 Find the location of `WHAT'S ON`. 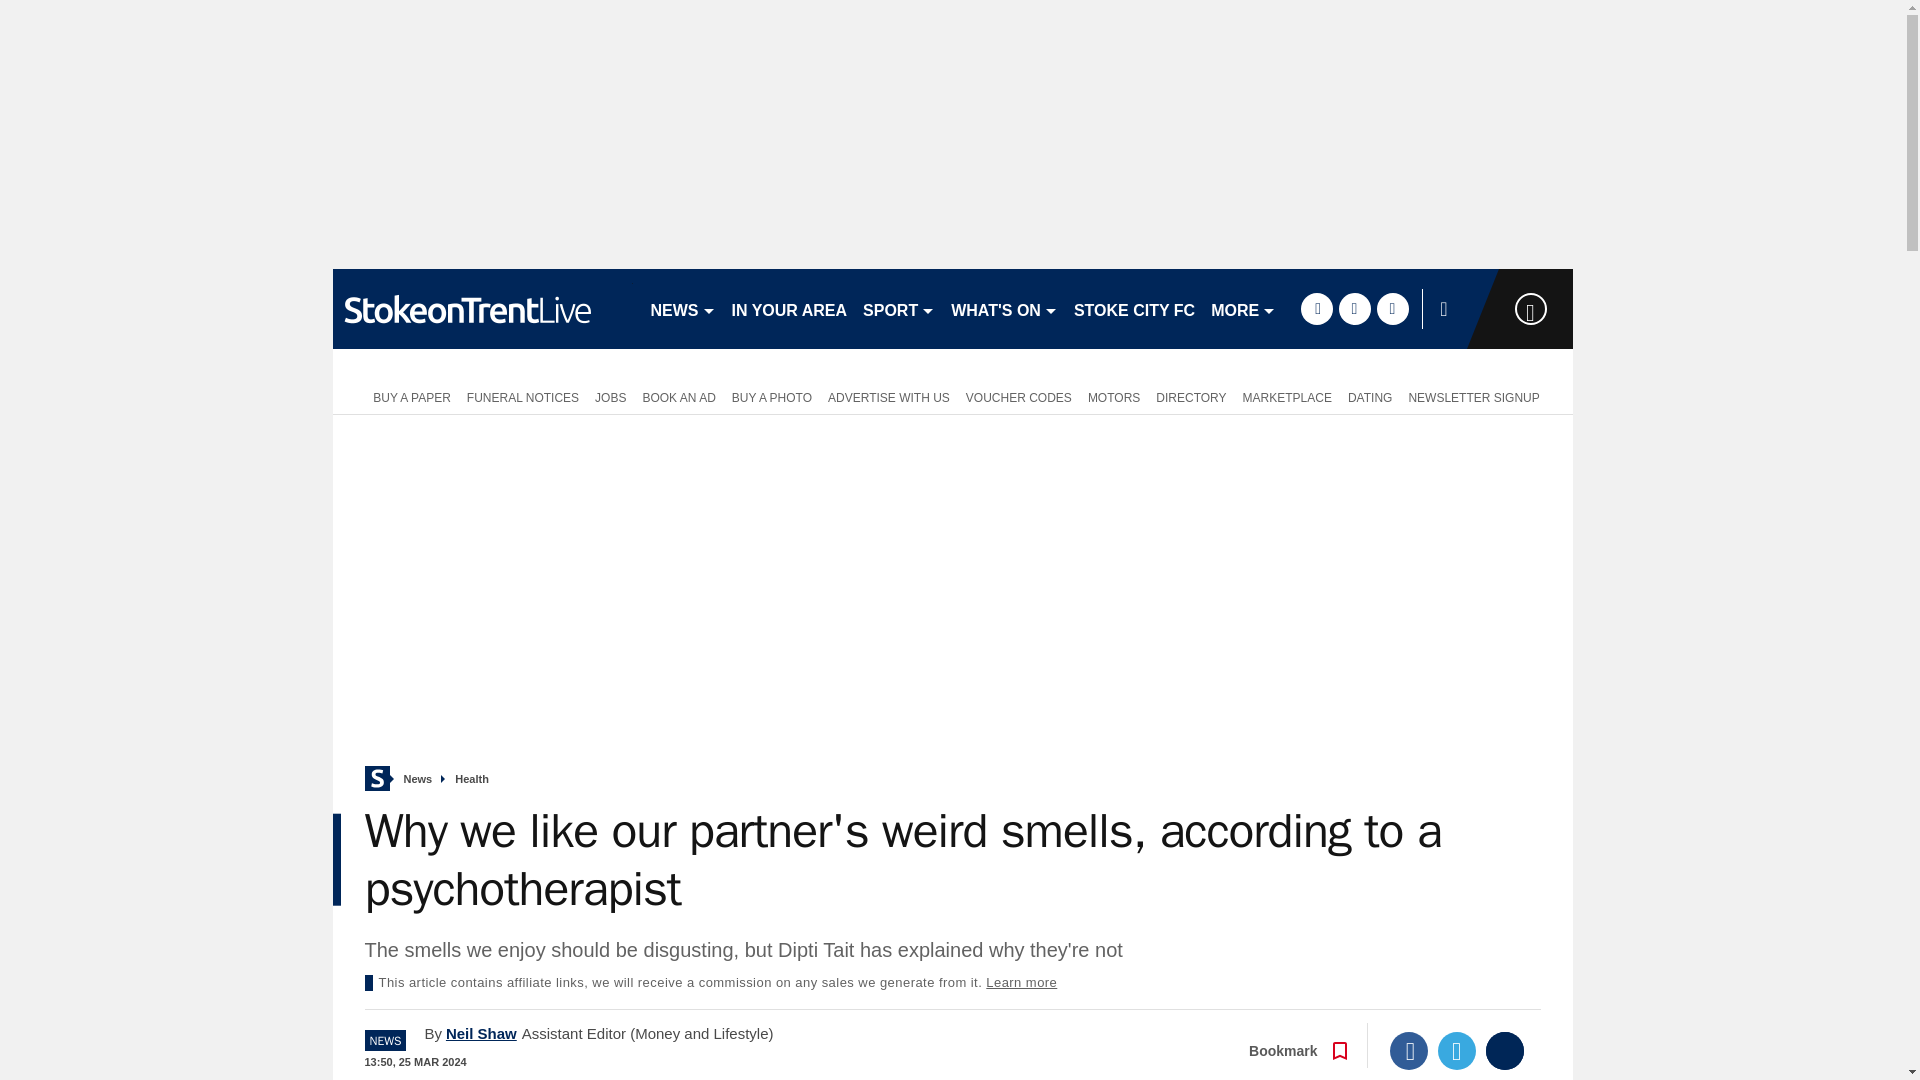

WHAT'S ON is located at coordinates (1004, 308).